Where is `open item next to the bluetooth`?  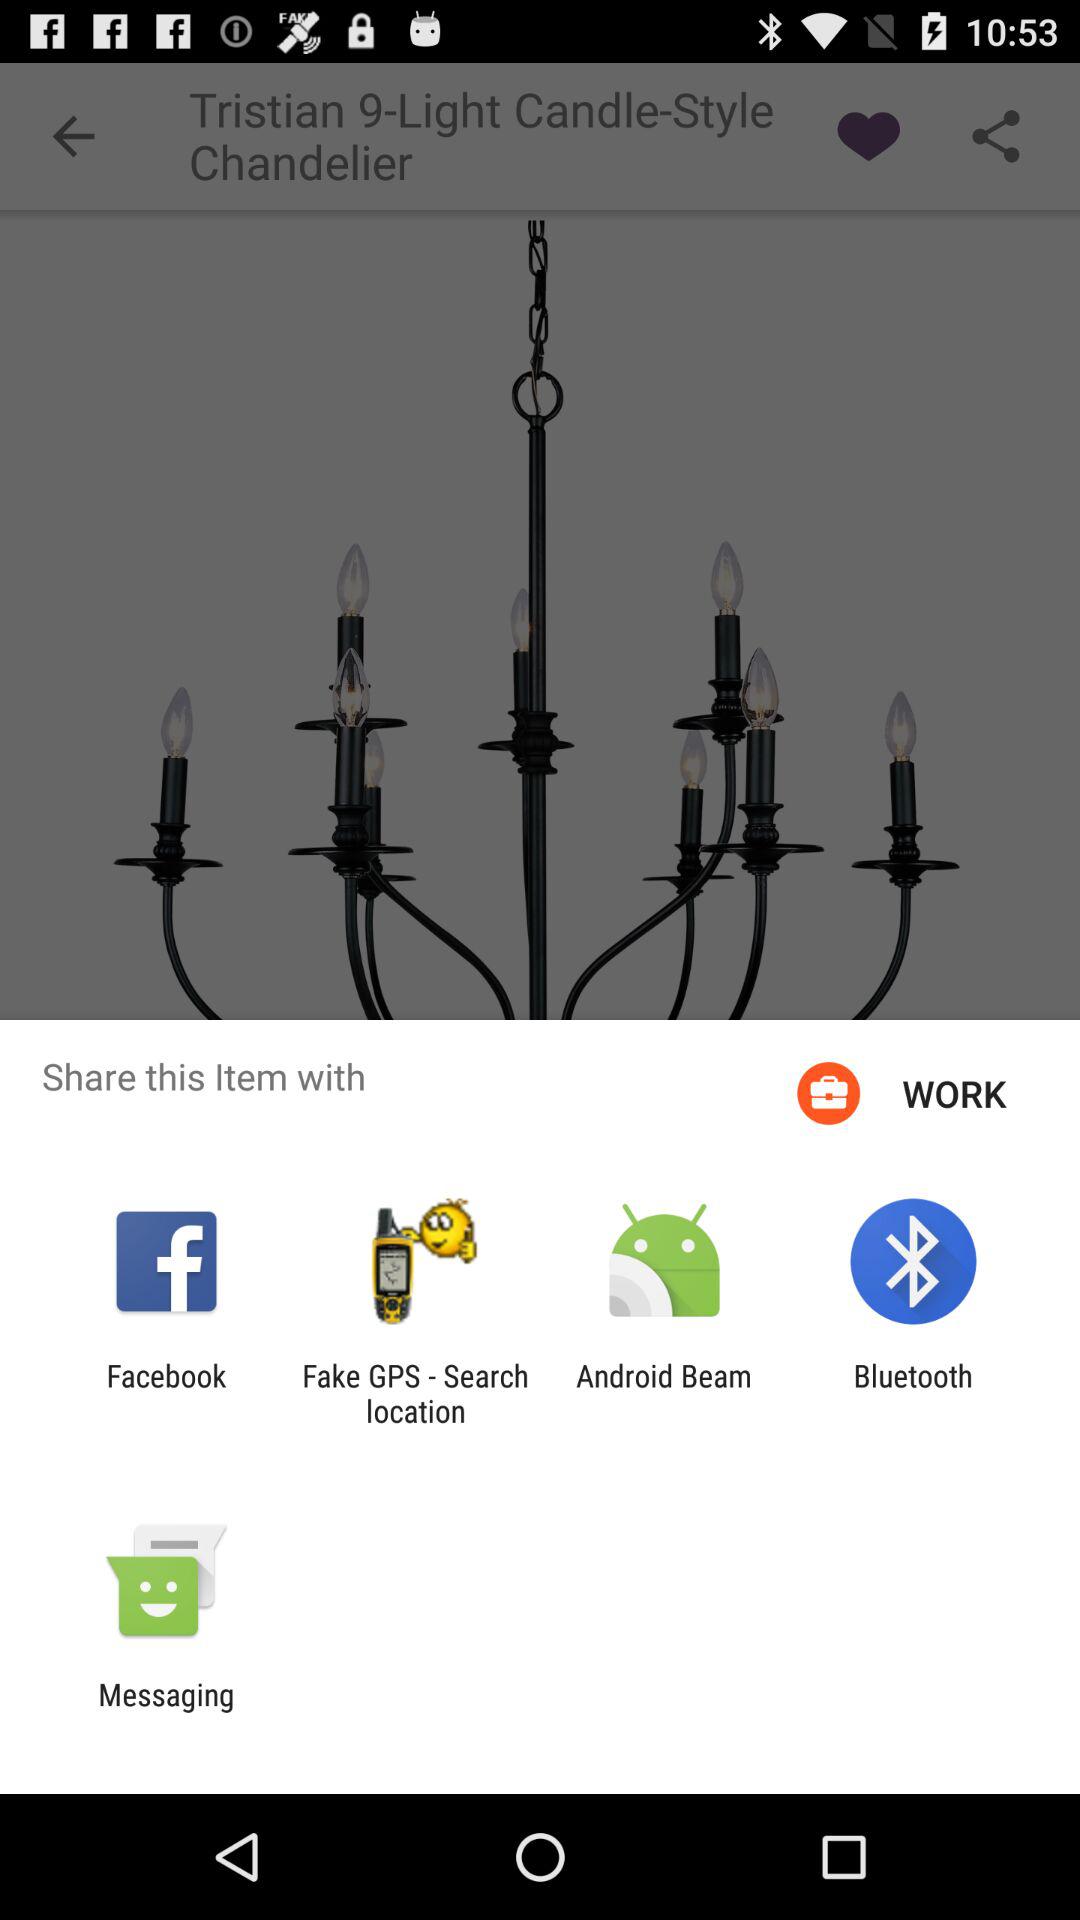 open item next to the bluetooth is located at coordinates (664, 1393).